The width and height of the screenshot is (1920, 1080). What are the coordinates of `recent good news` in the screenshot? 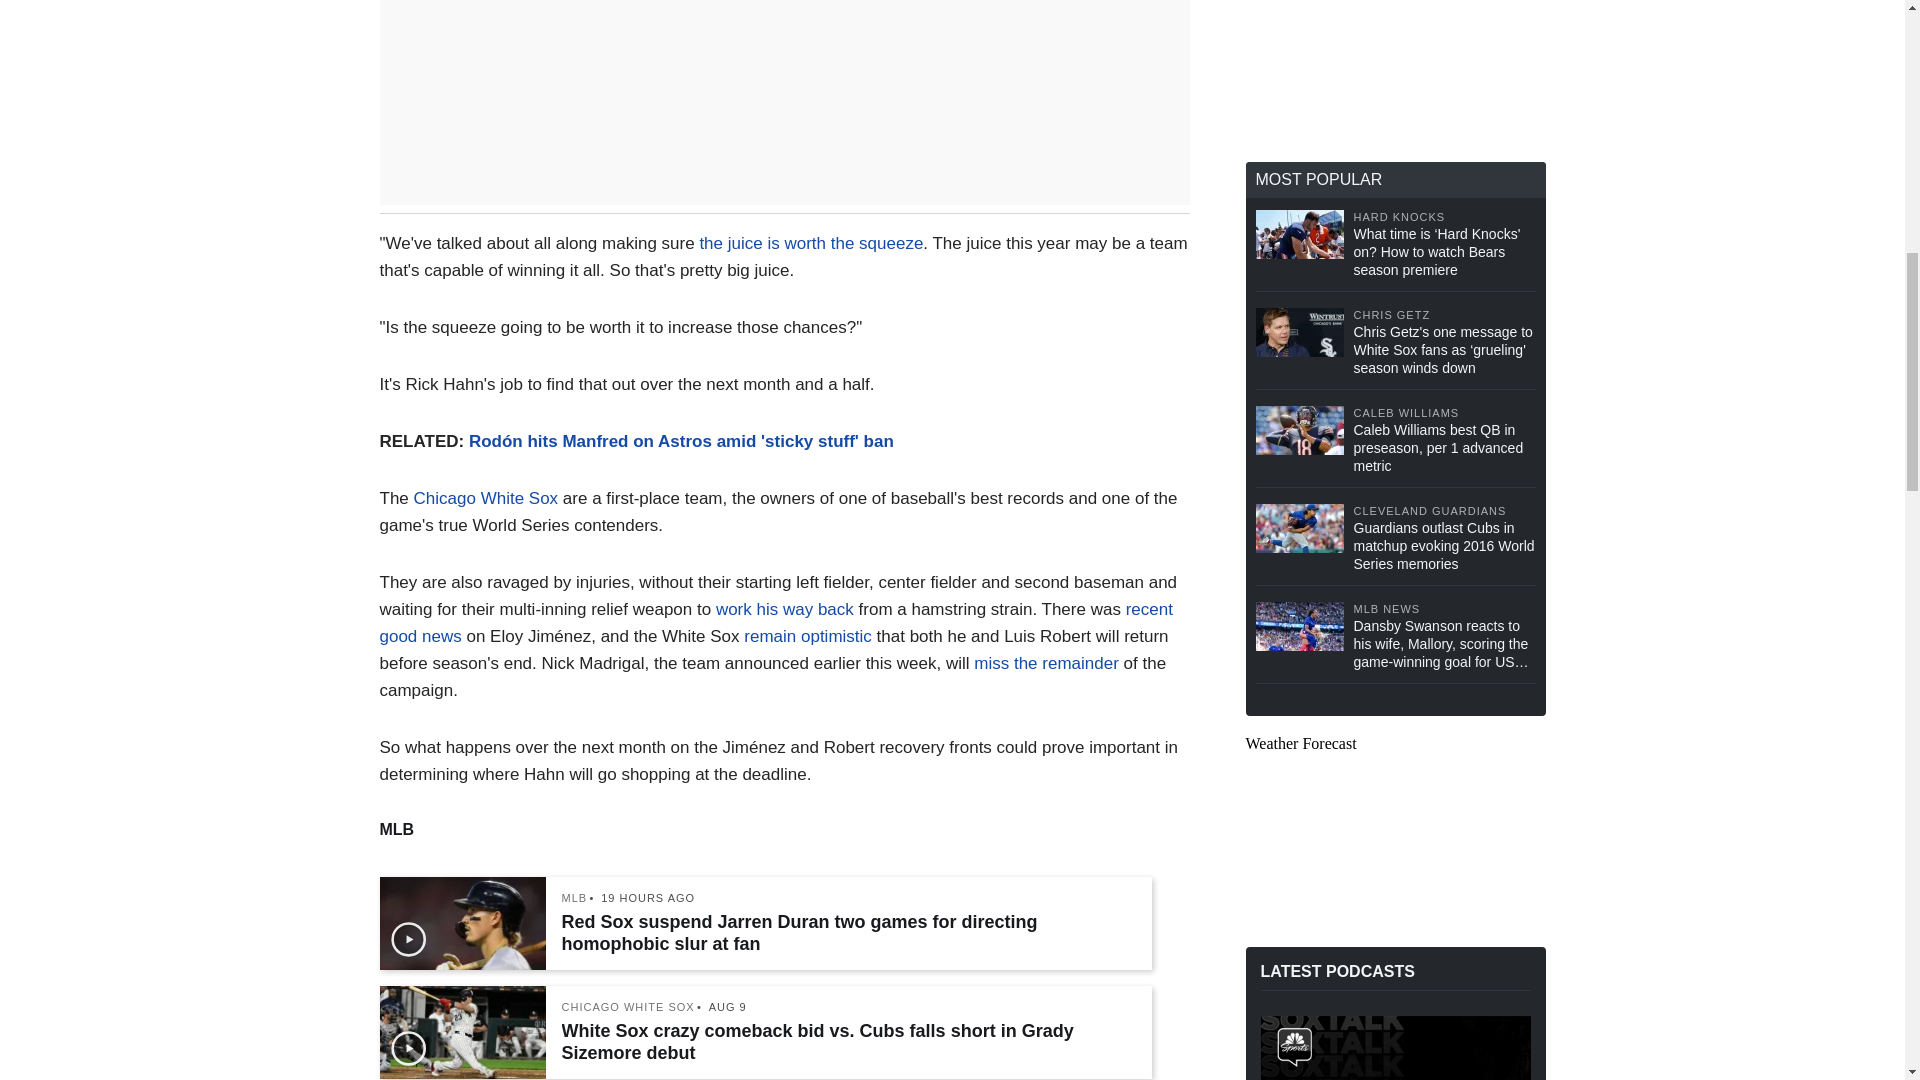 It's located at (776, 622).